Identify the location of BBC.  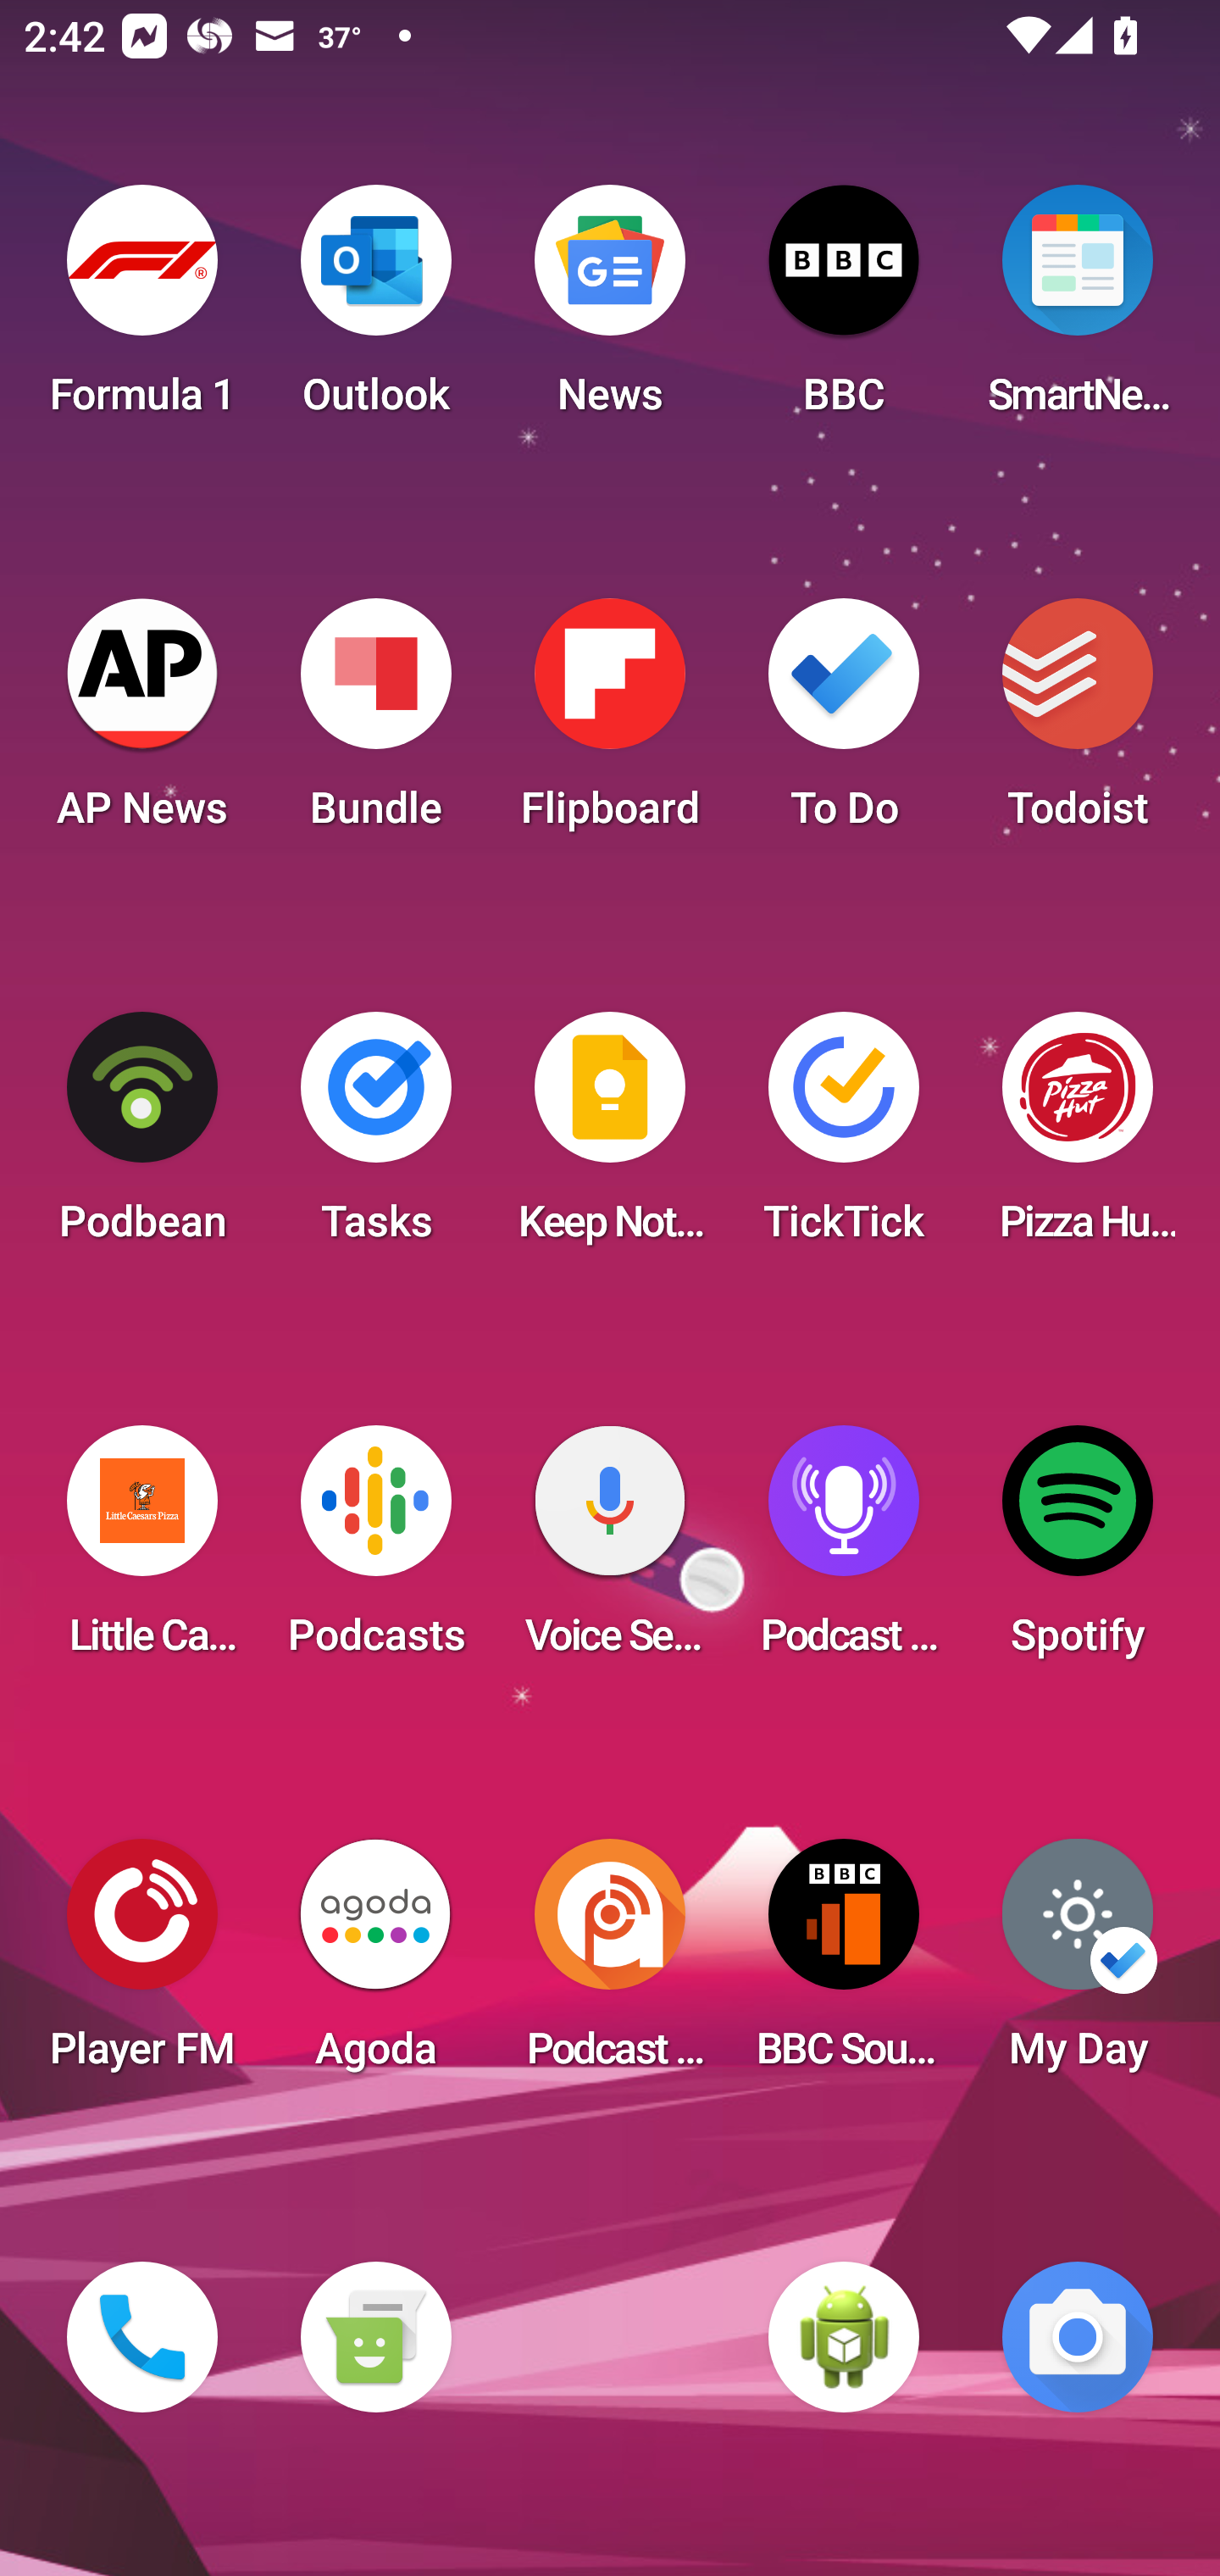
(844, 310).